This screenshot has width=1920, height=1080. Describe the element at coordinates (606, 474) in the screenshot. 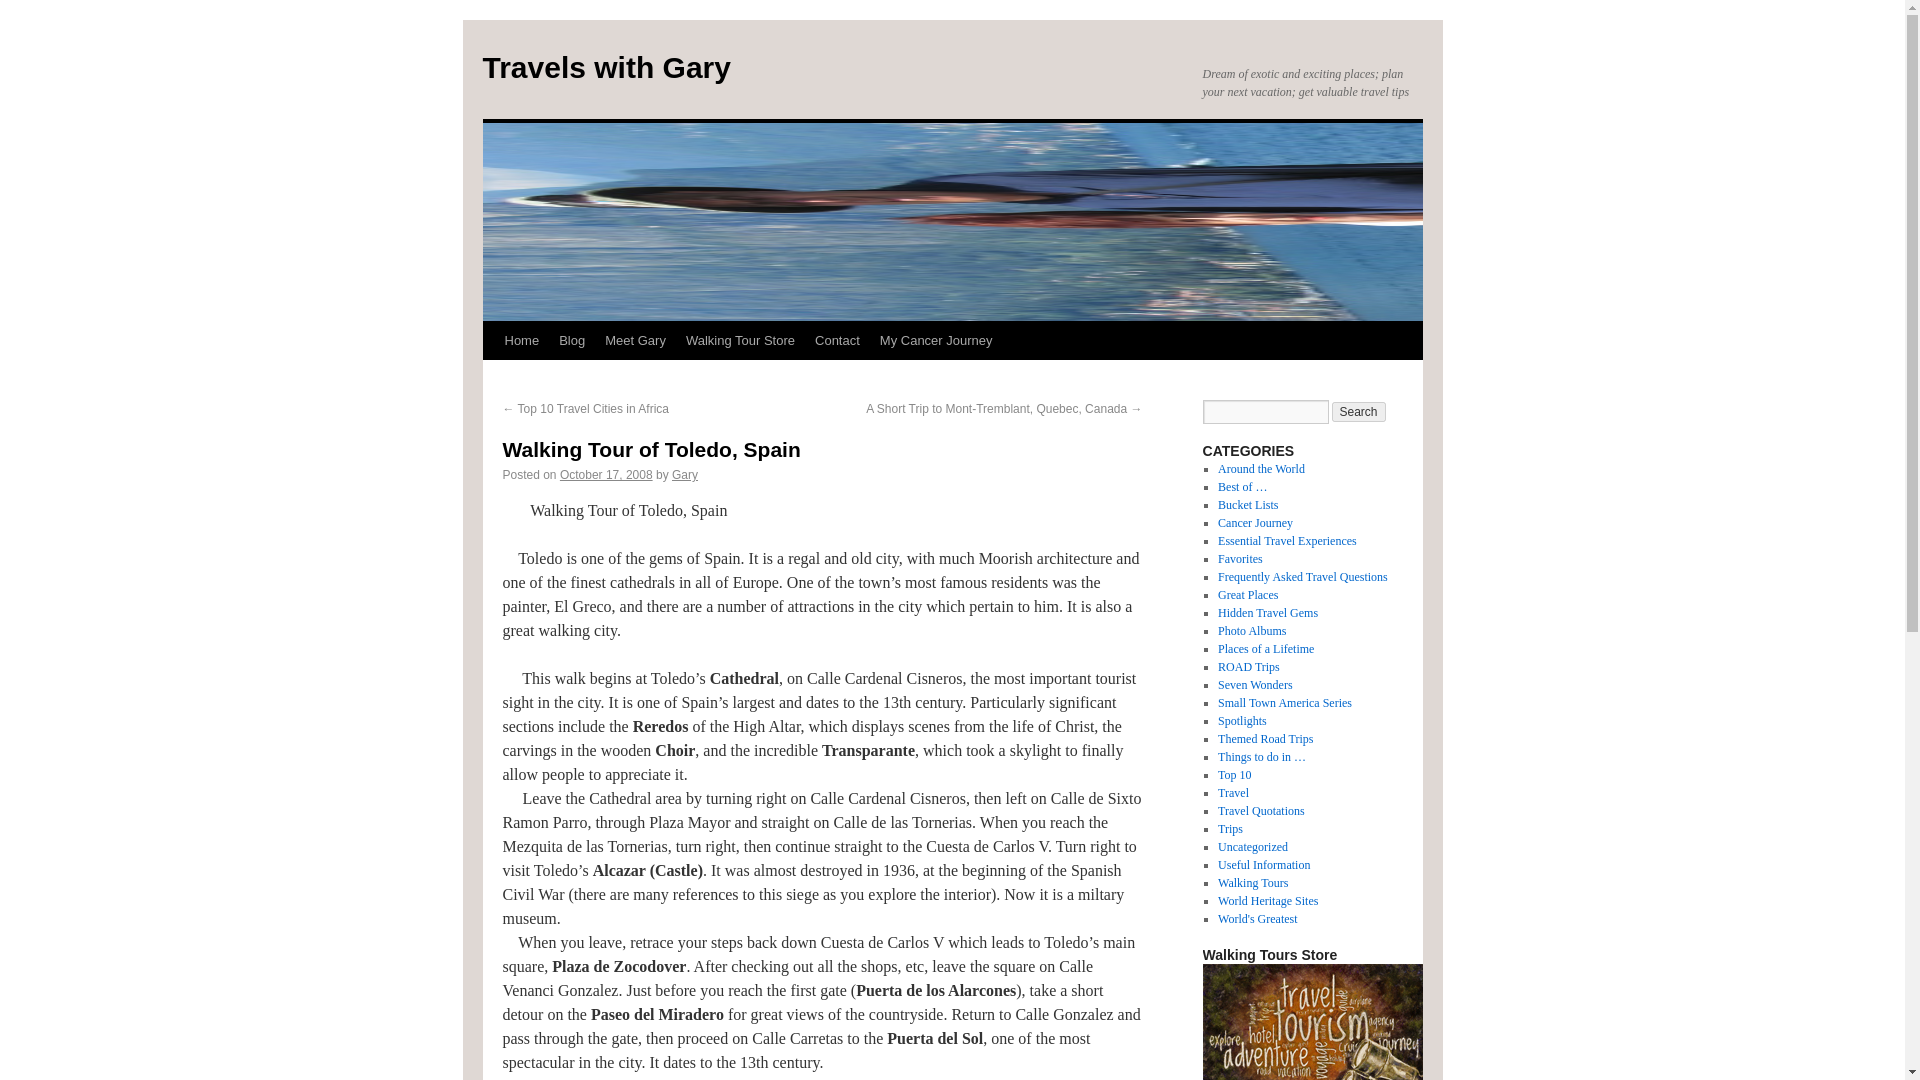

I see `10:02 am` at that location.